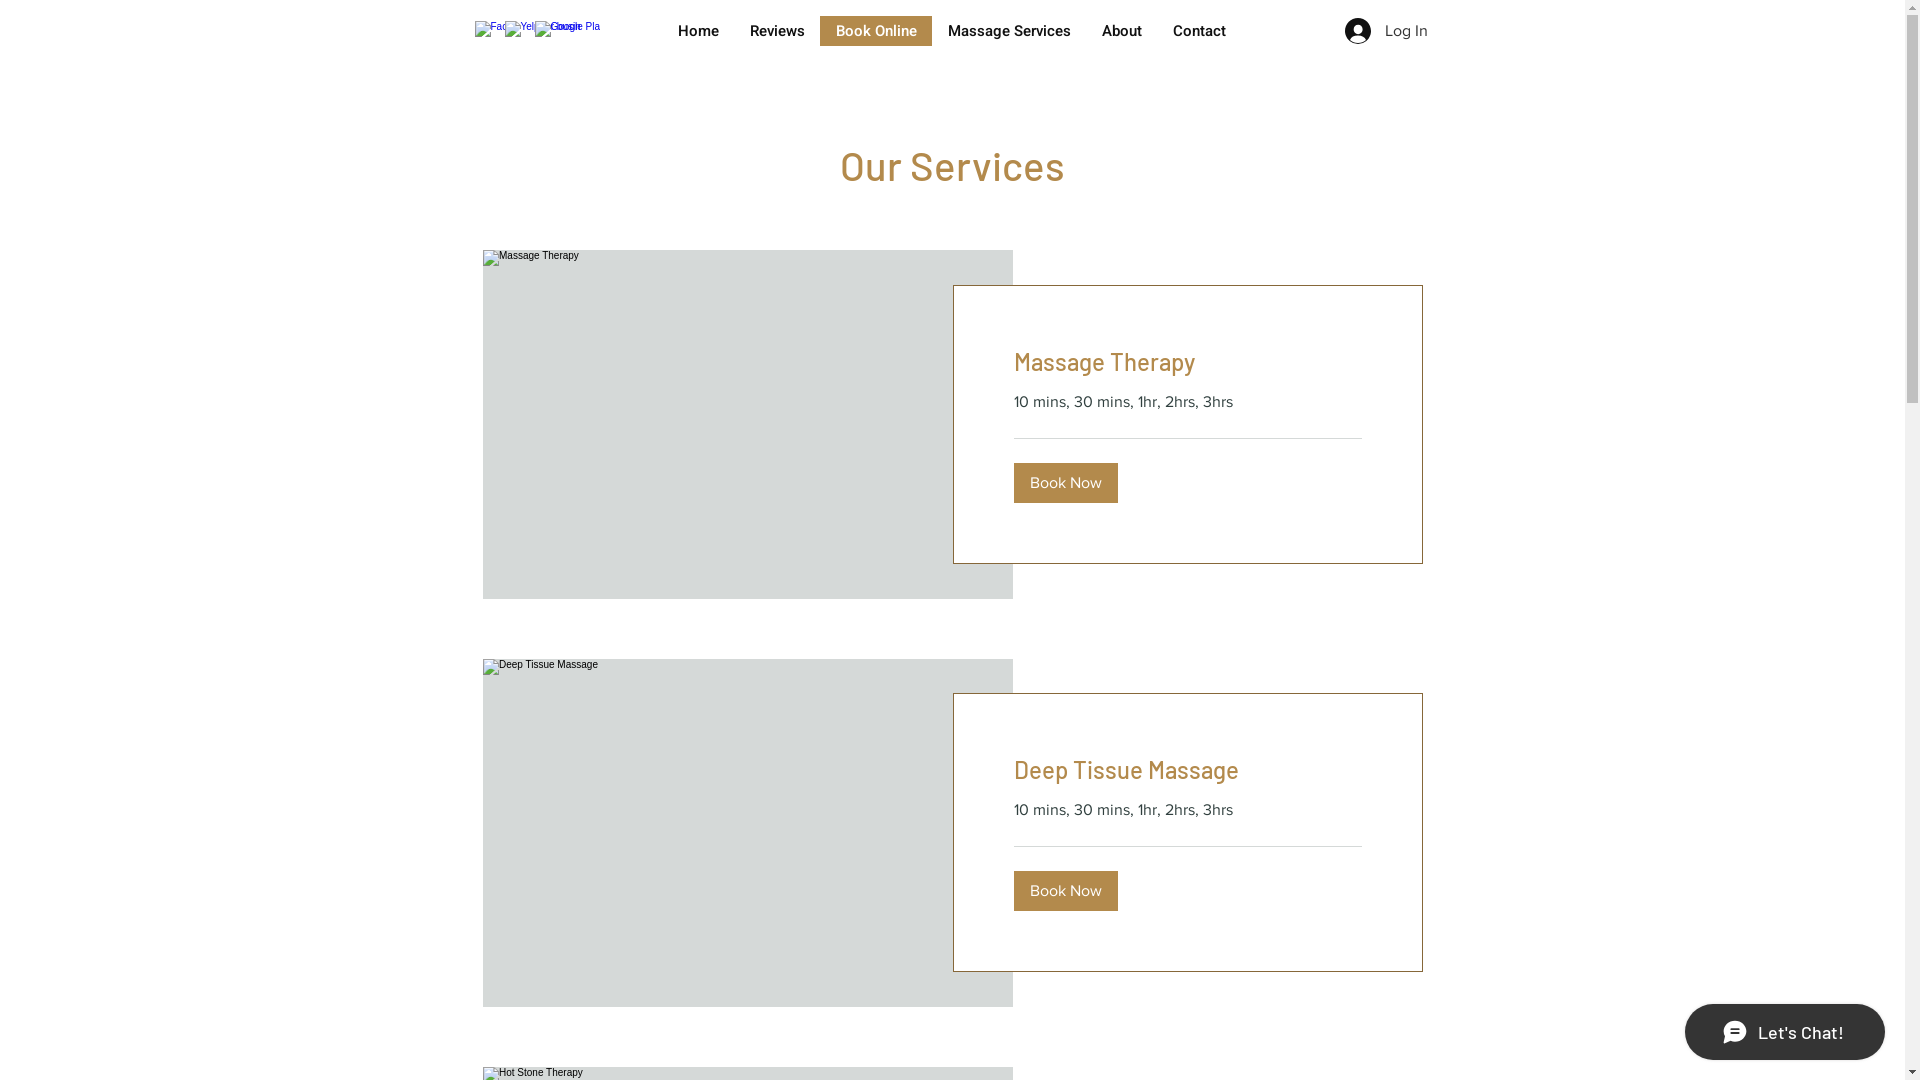  I want to click on Reviews, so click(777, 31).